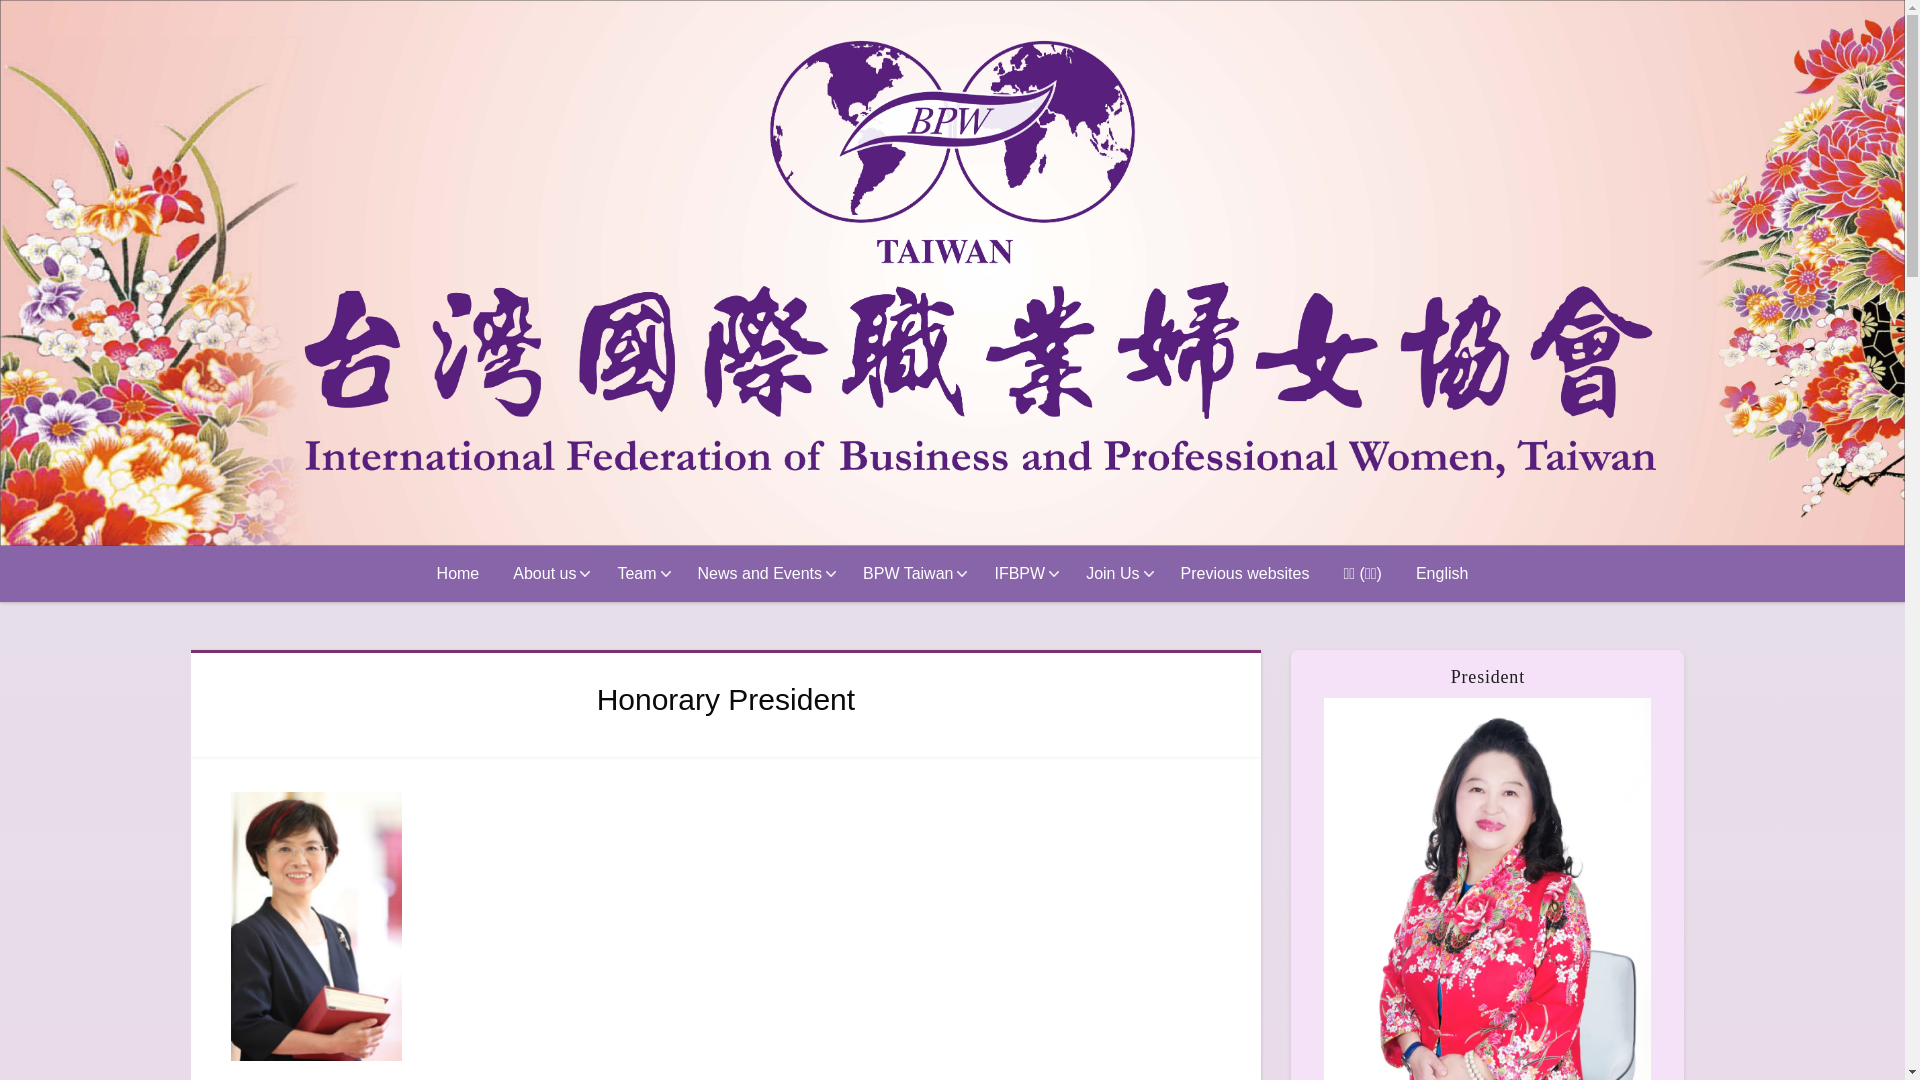 The image size is (1920, 1080). Describe the element at coordinates (1246, 574) in the screenshot. I see `Previous websites` at that location.